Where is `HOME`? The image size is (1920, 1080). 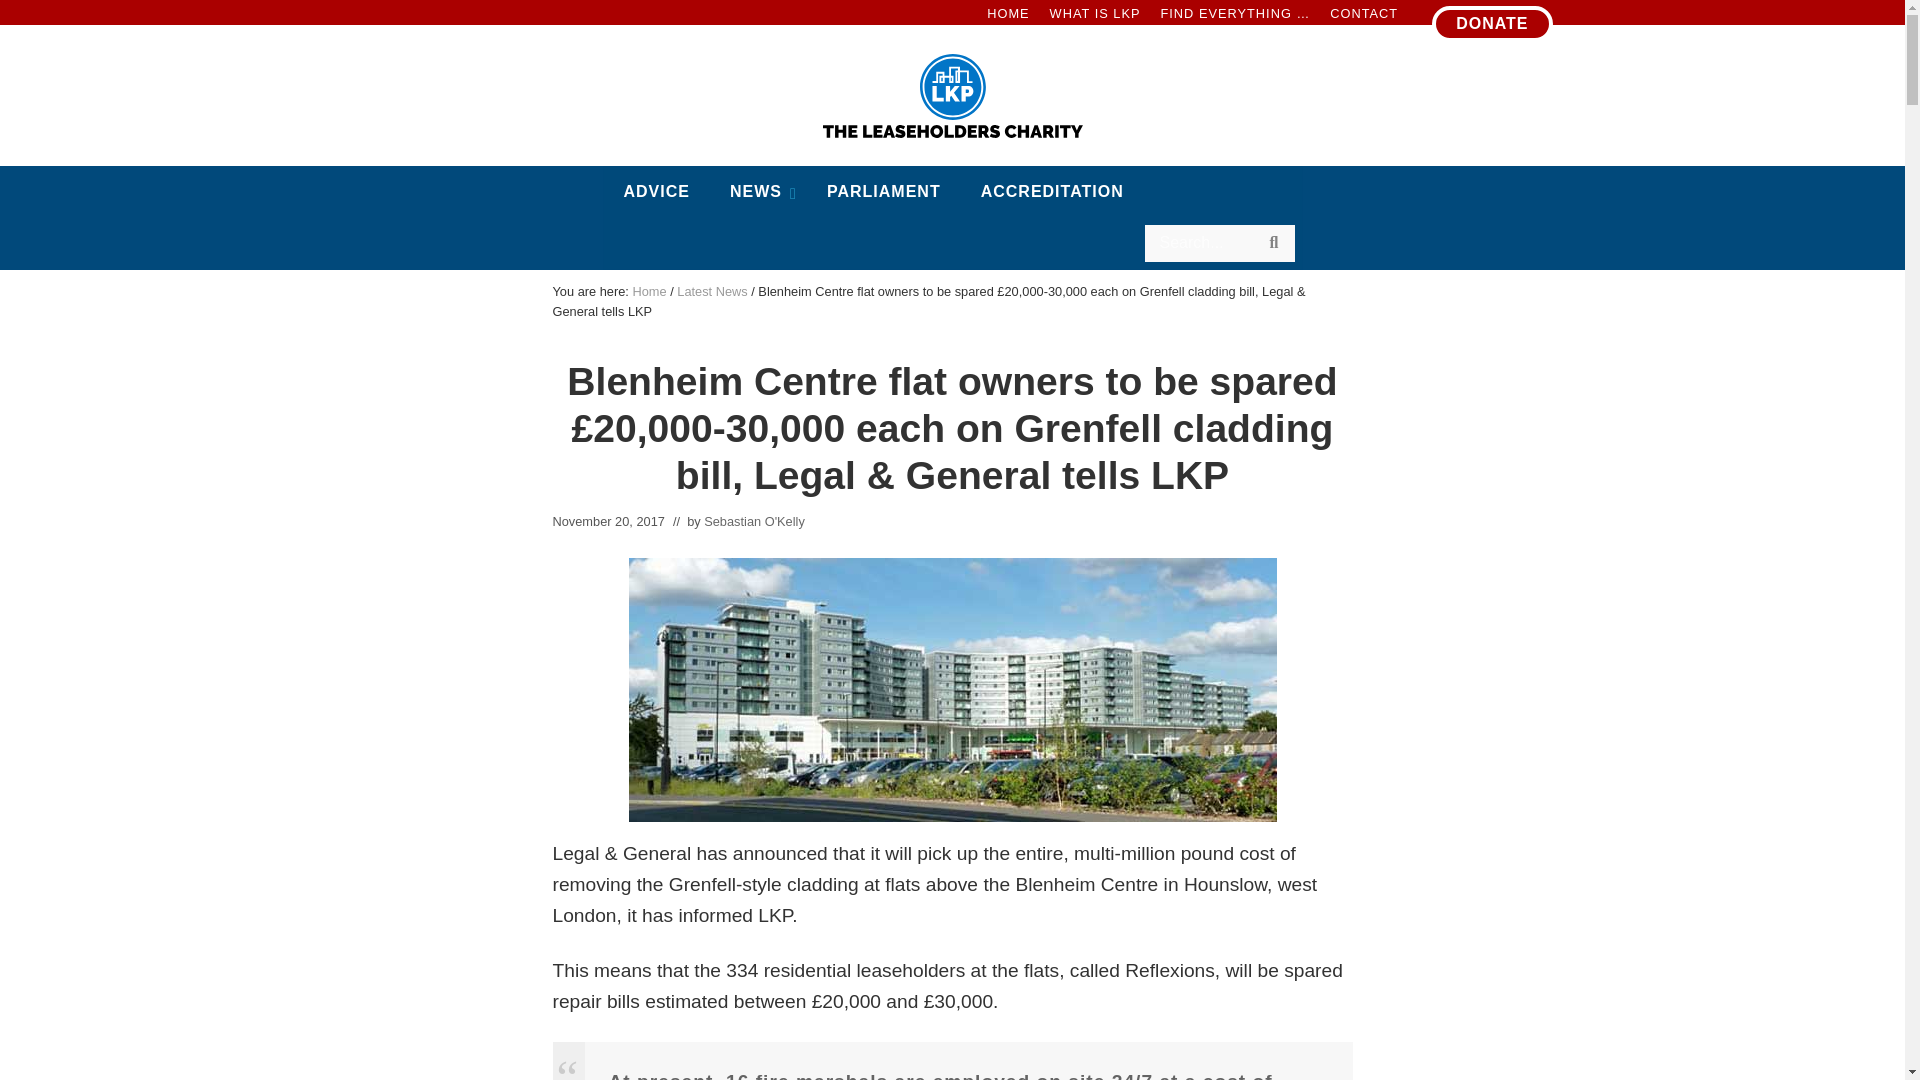 HOME is located at coordinates (1364, 14).